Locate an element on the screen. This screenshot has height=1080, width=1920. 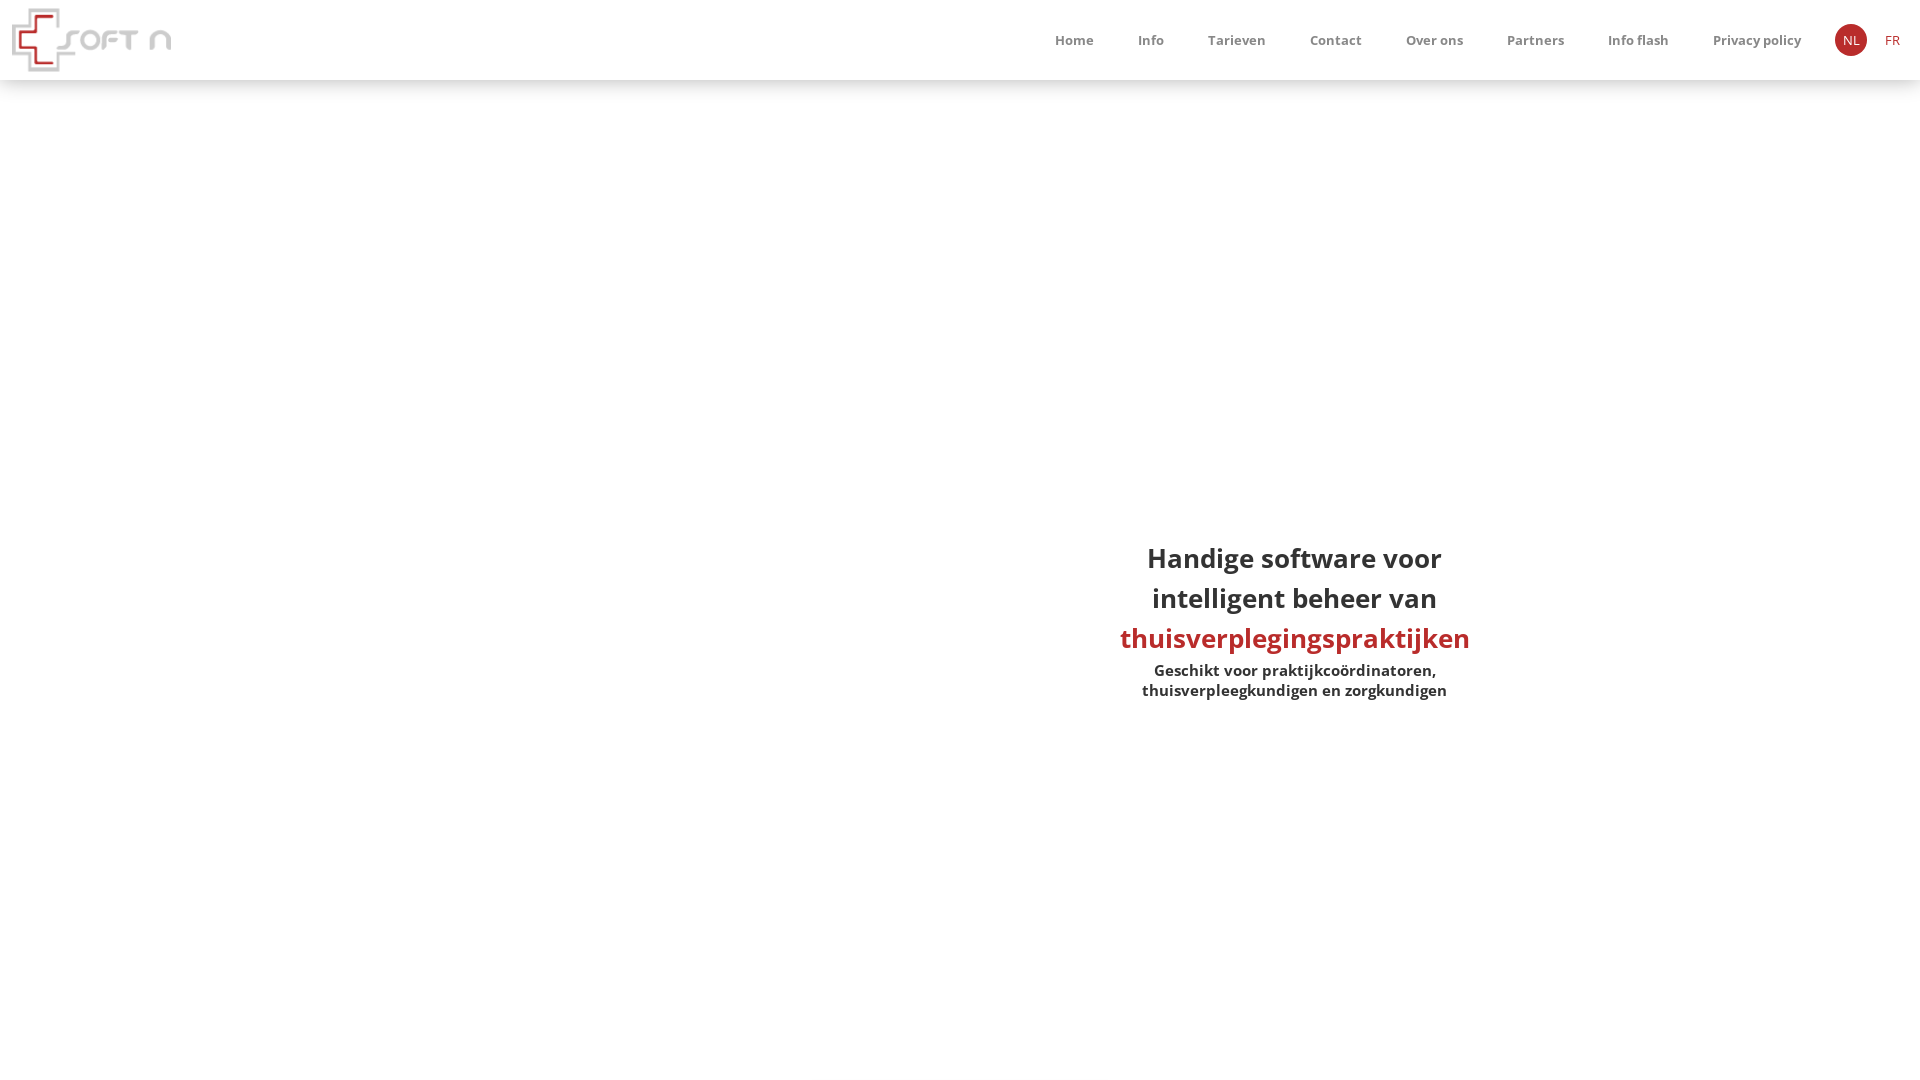
Info flash is located at coordinates (1638, 40).